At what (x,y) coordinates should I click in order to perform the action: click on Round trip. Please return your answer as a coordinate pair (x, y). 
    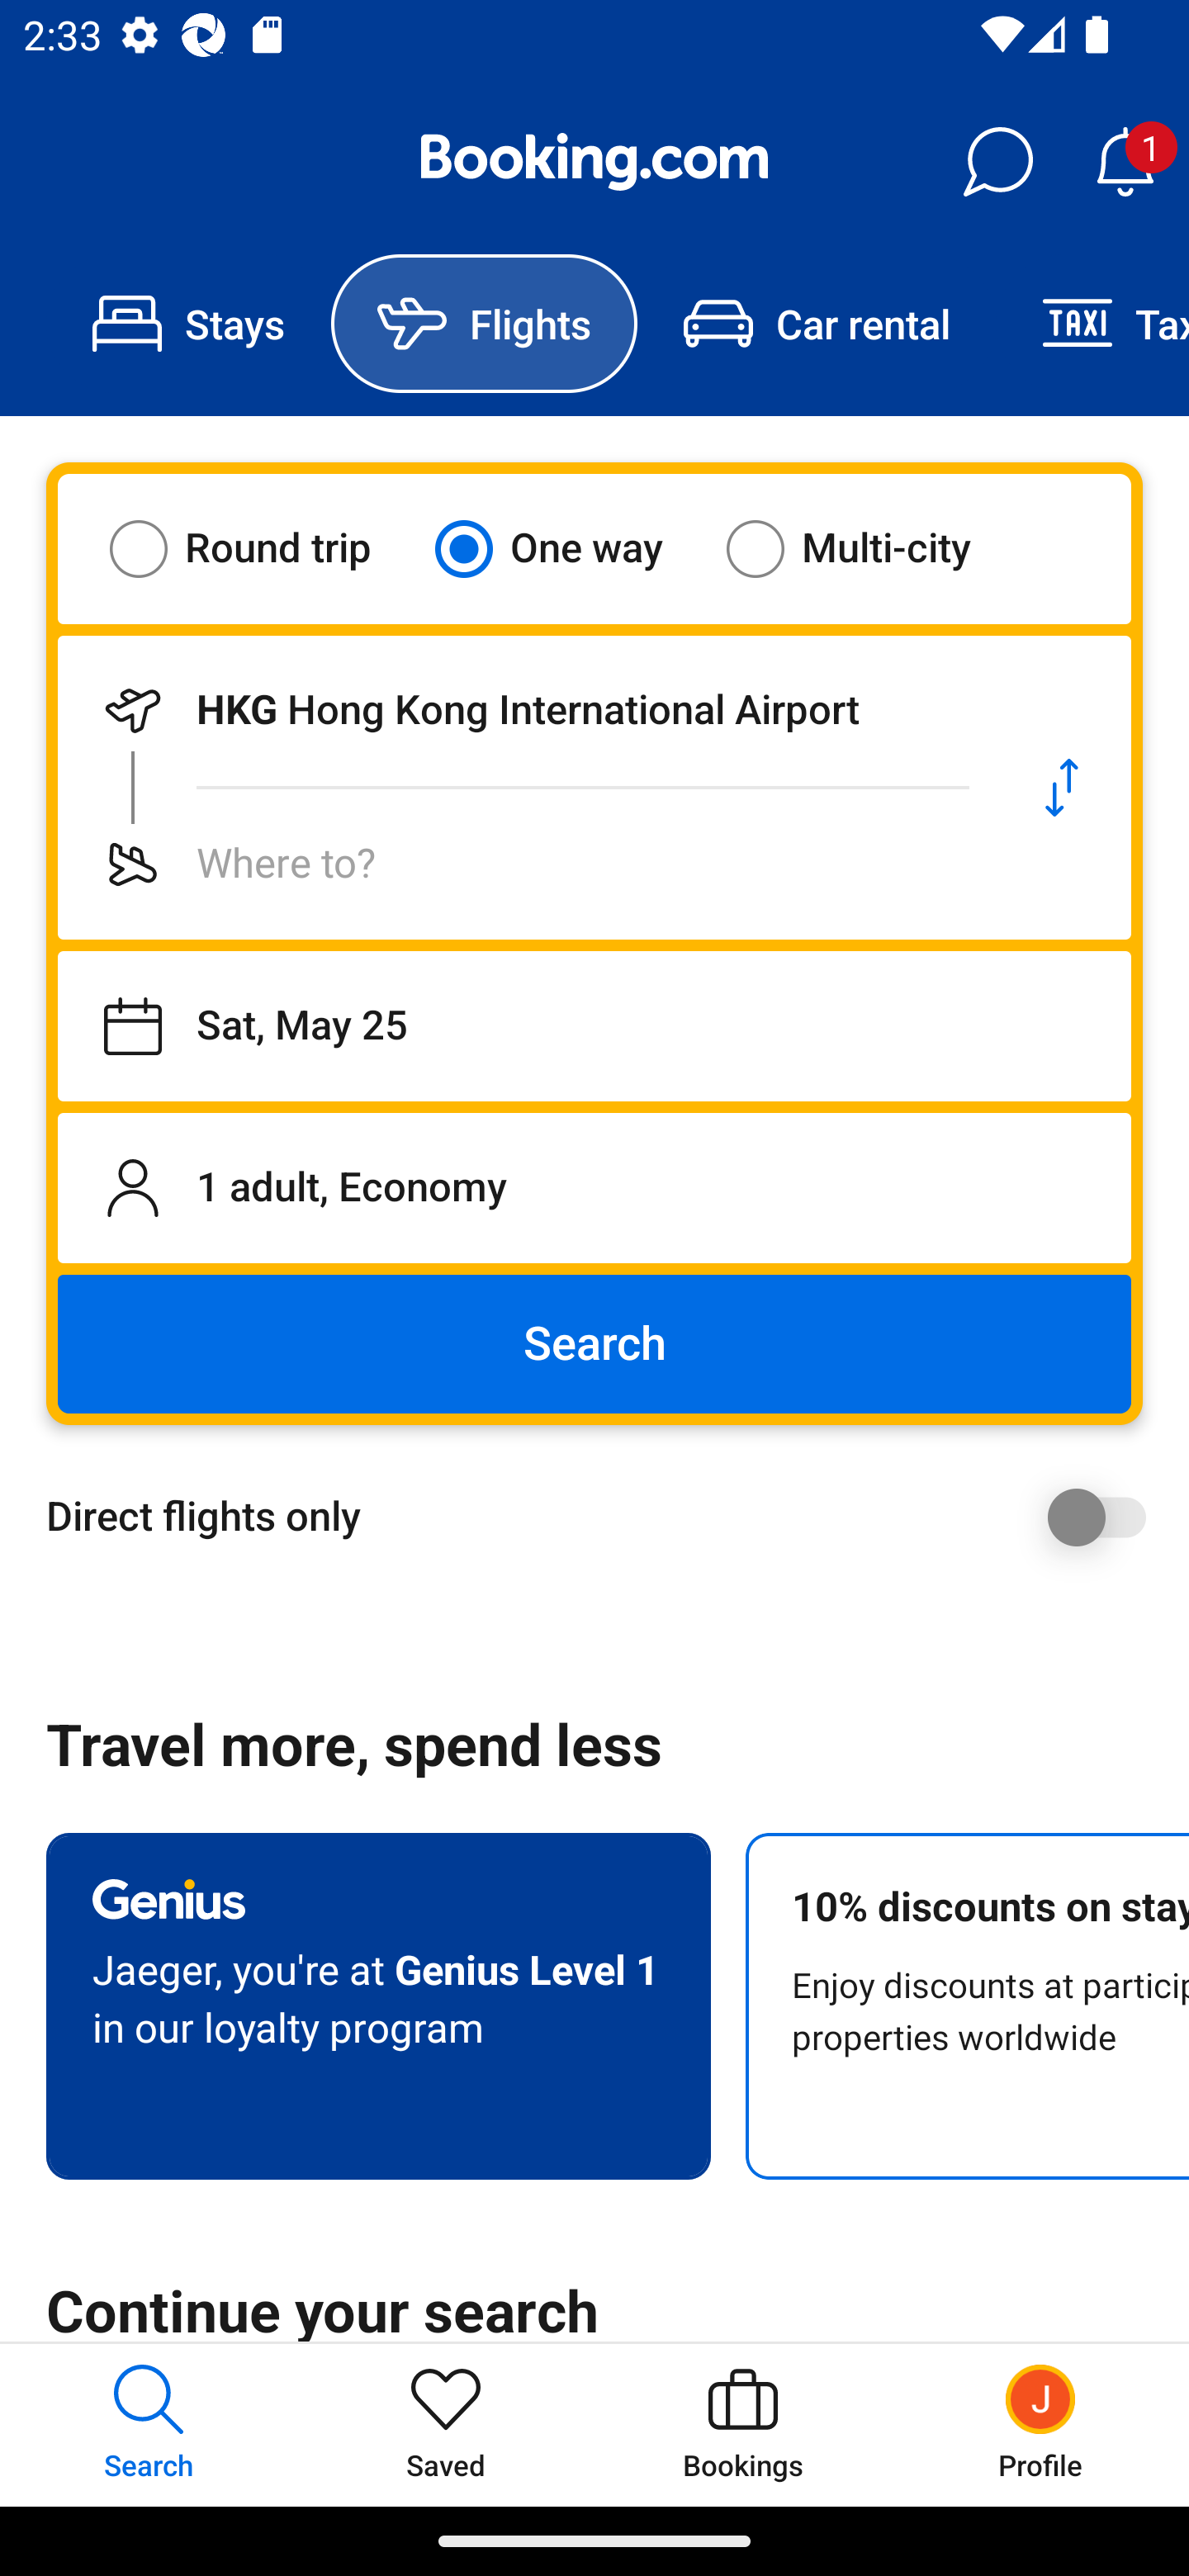
    Looking at the image, I should click on (261, 548).